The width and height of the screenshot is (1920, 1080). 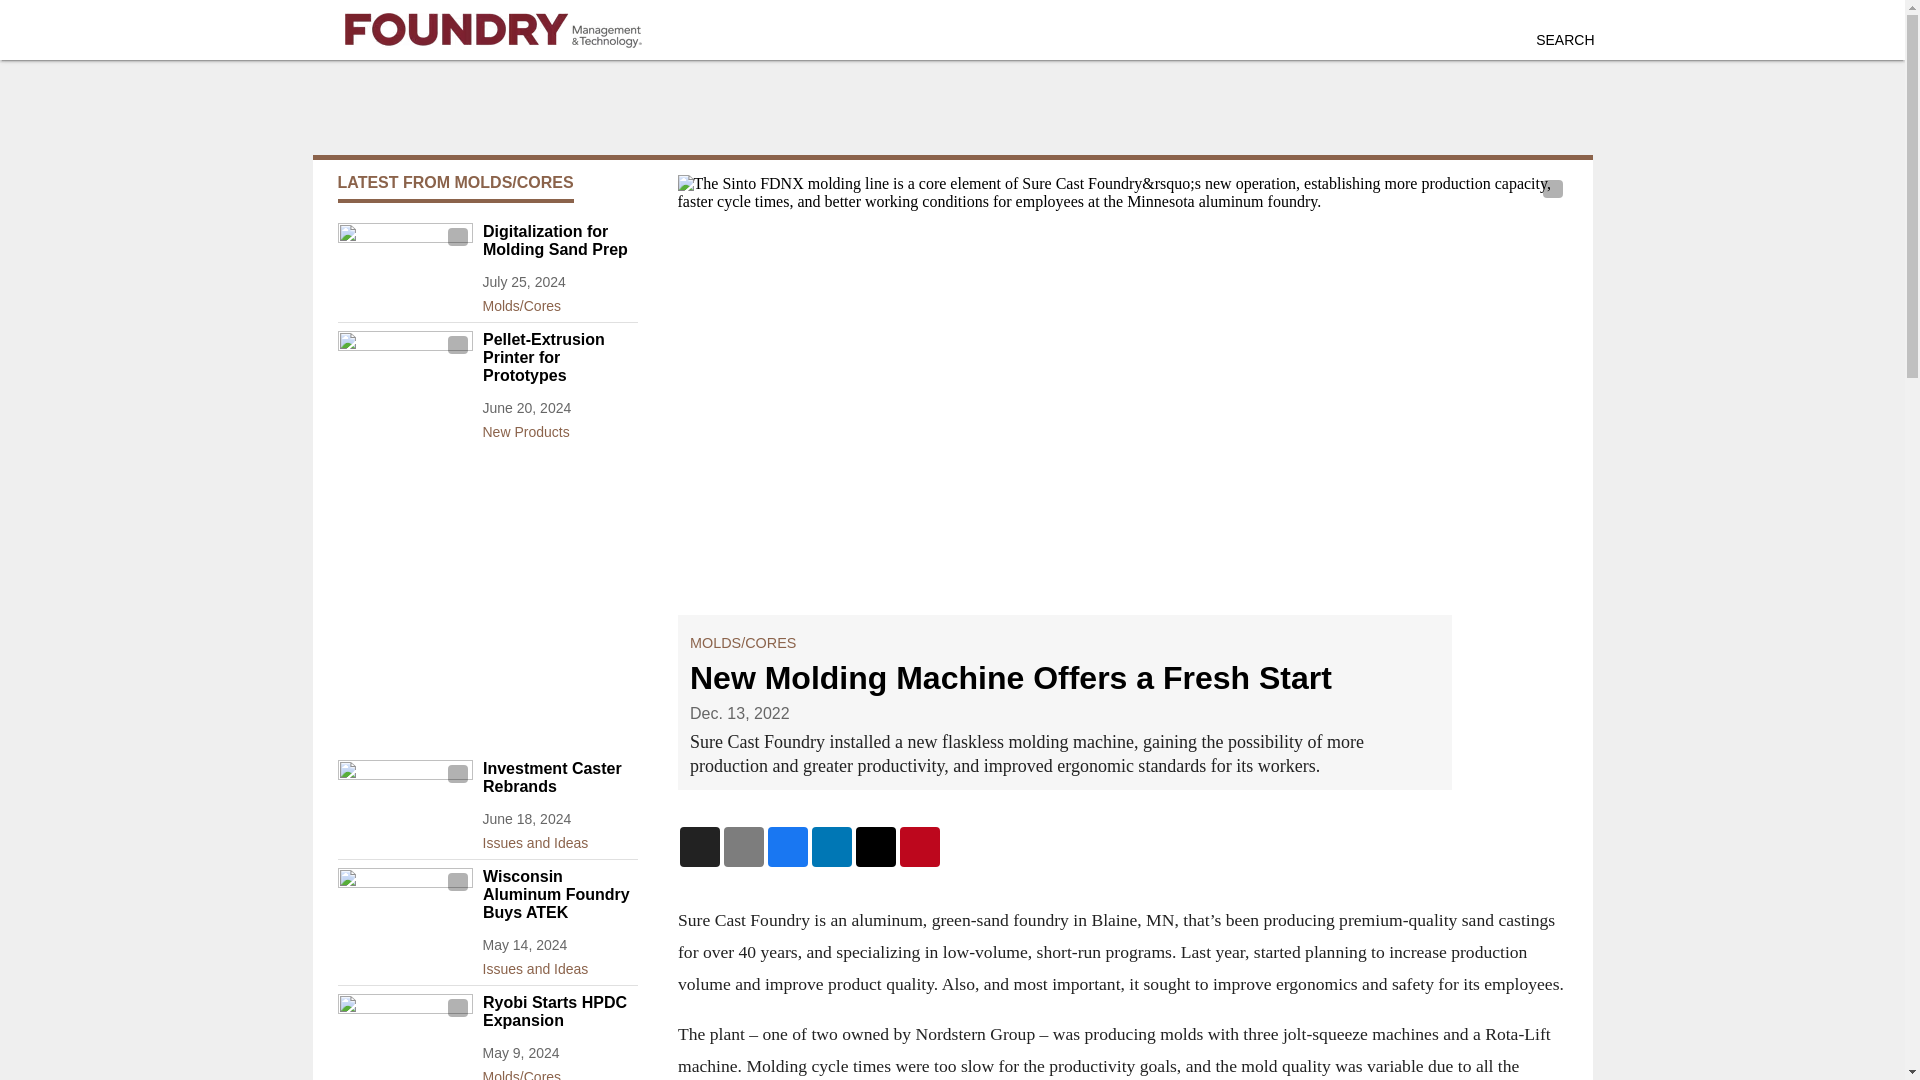 I want to click on Ryobi Starts HPDC Expansion, so click(x=559, y=1012).